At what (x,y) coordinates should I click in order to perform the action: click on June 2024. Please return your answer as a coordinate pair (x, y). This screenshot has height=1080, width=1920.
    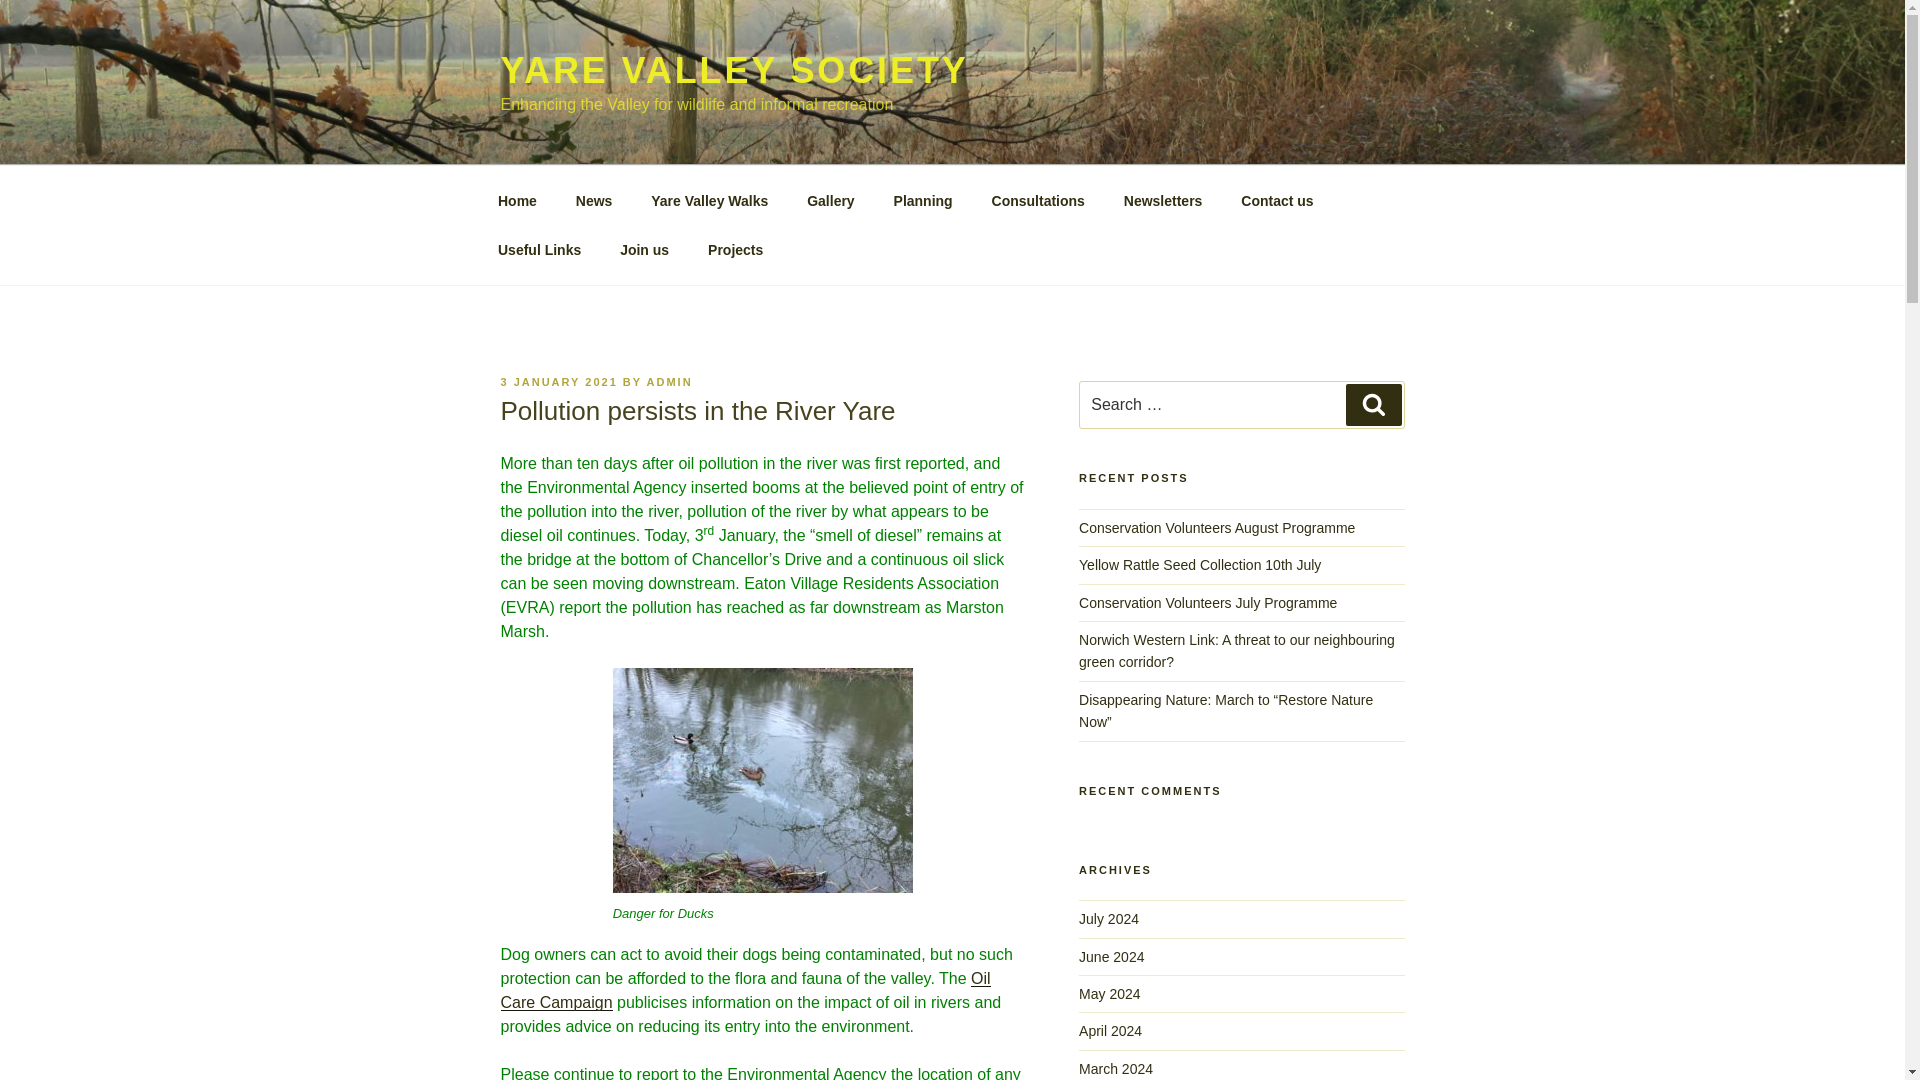
    Looking at the image, I should click on (1112, 957).